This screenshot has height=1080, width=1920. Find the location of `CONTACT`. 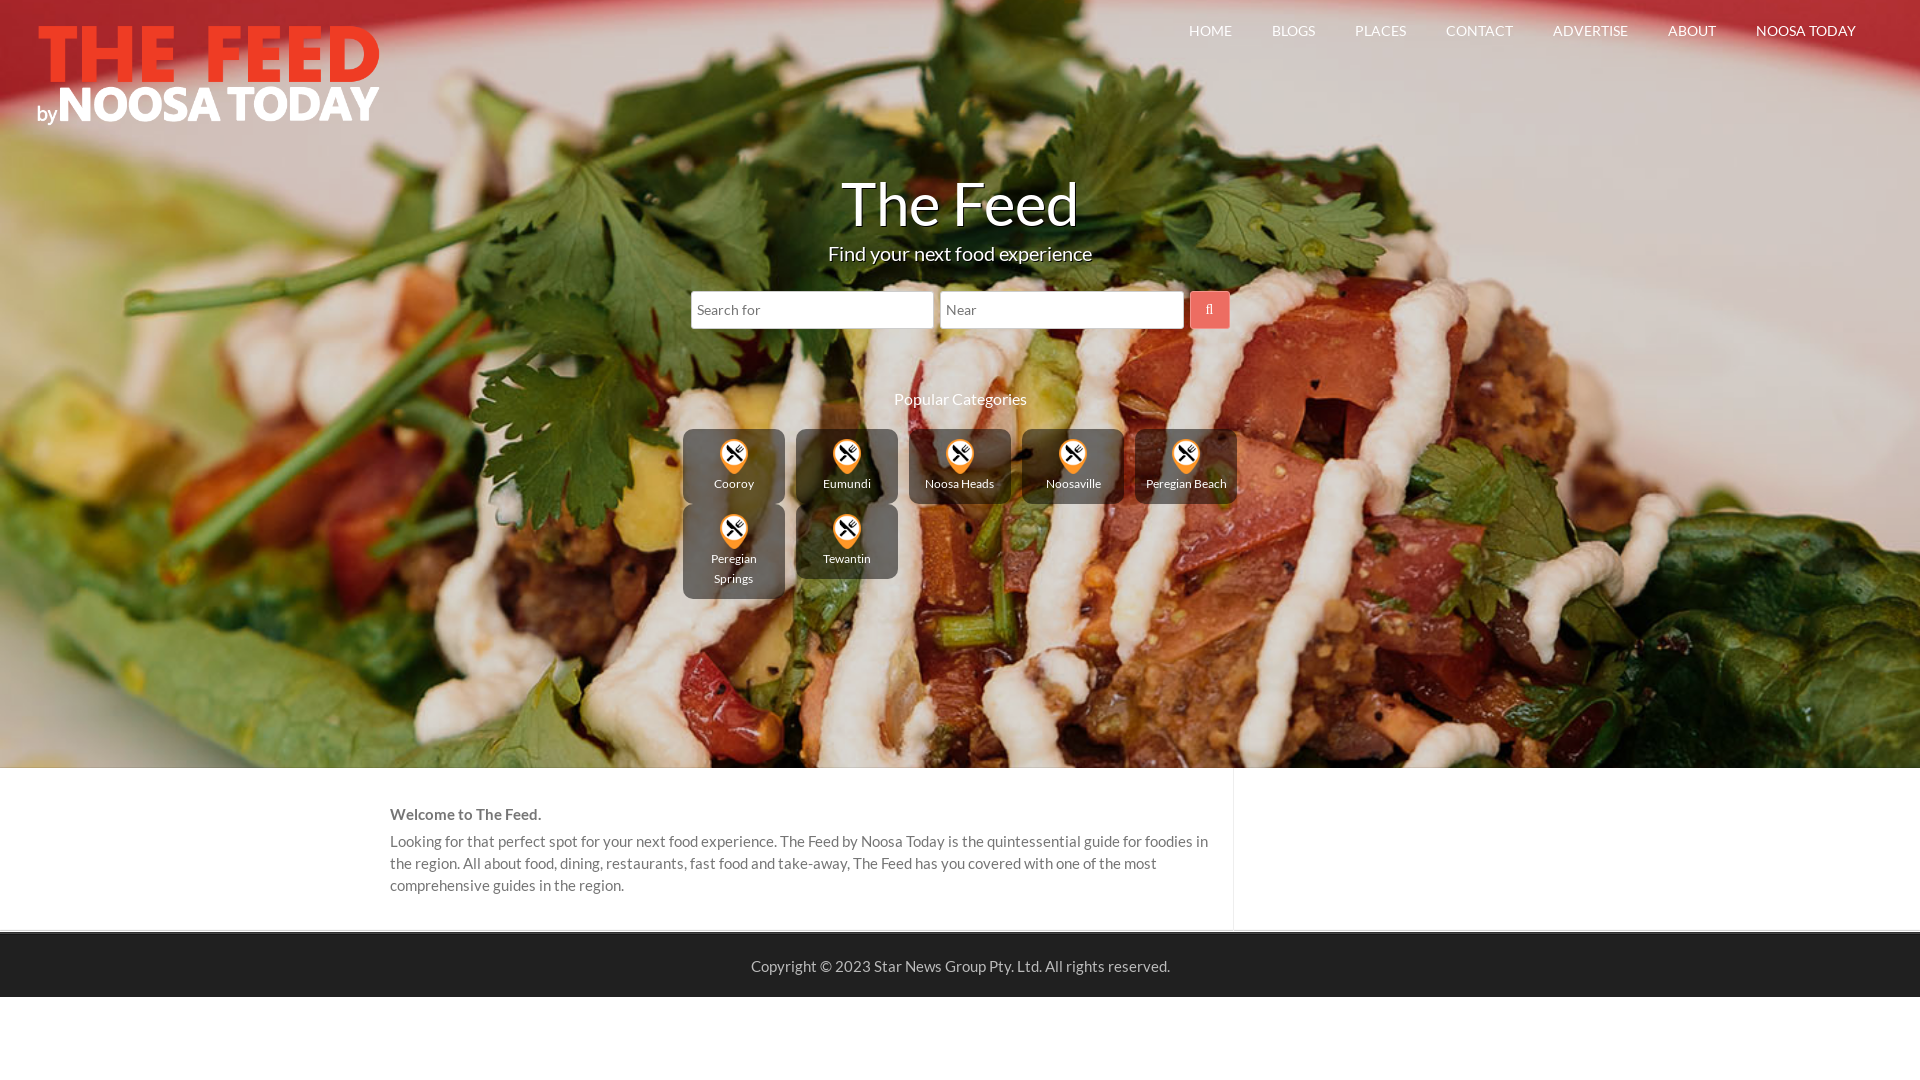

CONTACT is located at coordinates (1480, 30).